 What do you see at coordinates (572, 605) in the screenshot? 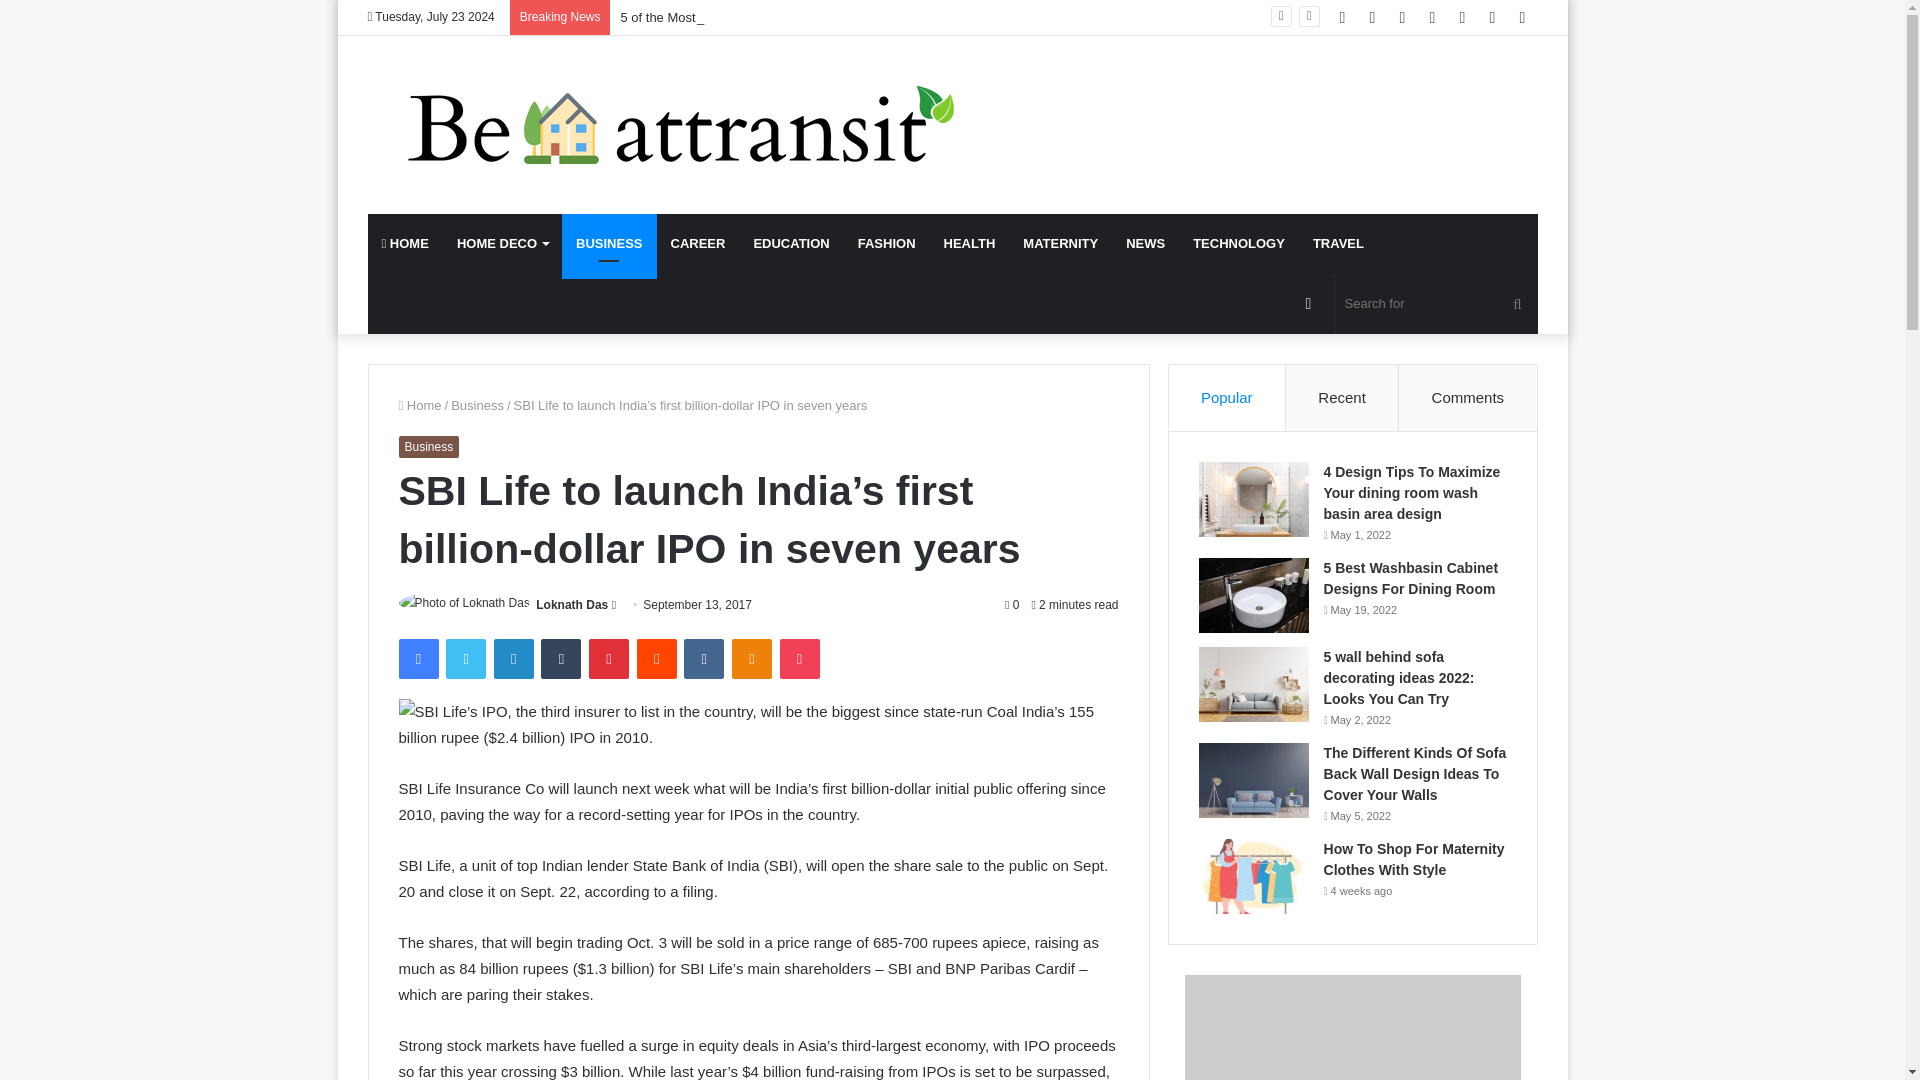
I see `Loknath Das` at bounding box center [572, 605].